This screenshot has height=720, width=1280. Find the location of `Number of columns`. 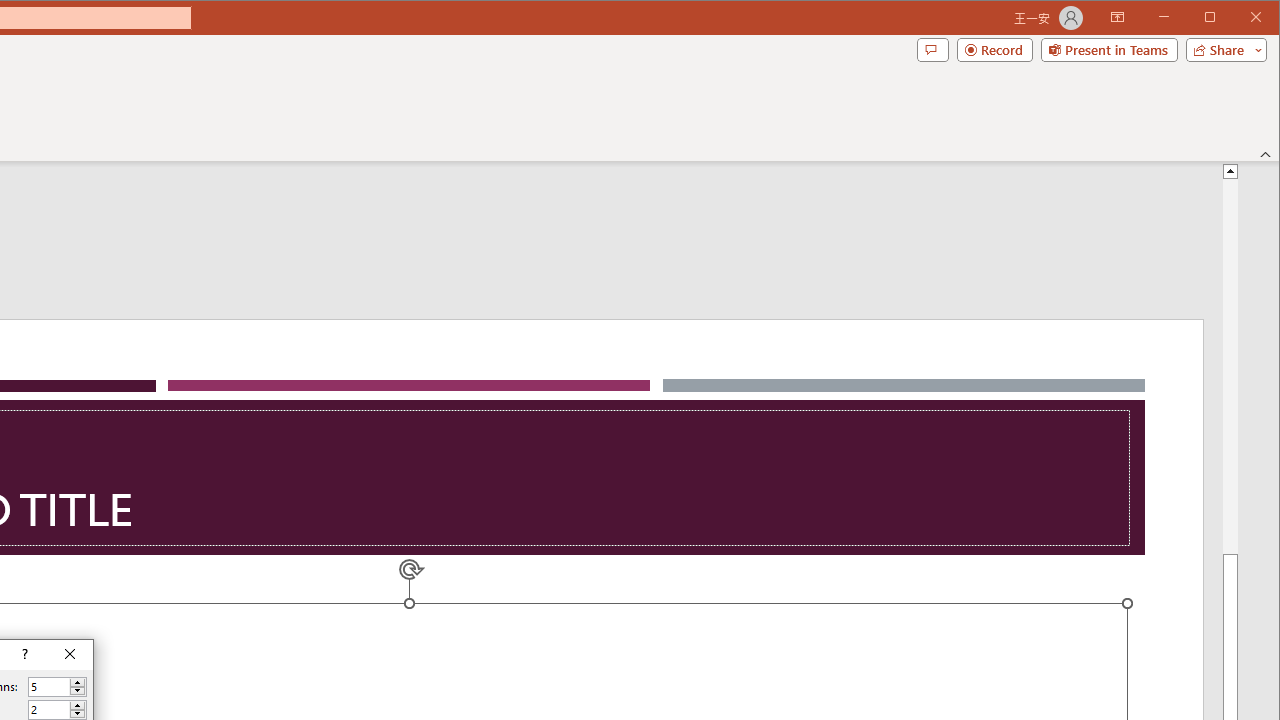

Number of columns is located at coordinates (49, 687).